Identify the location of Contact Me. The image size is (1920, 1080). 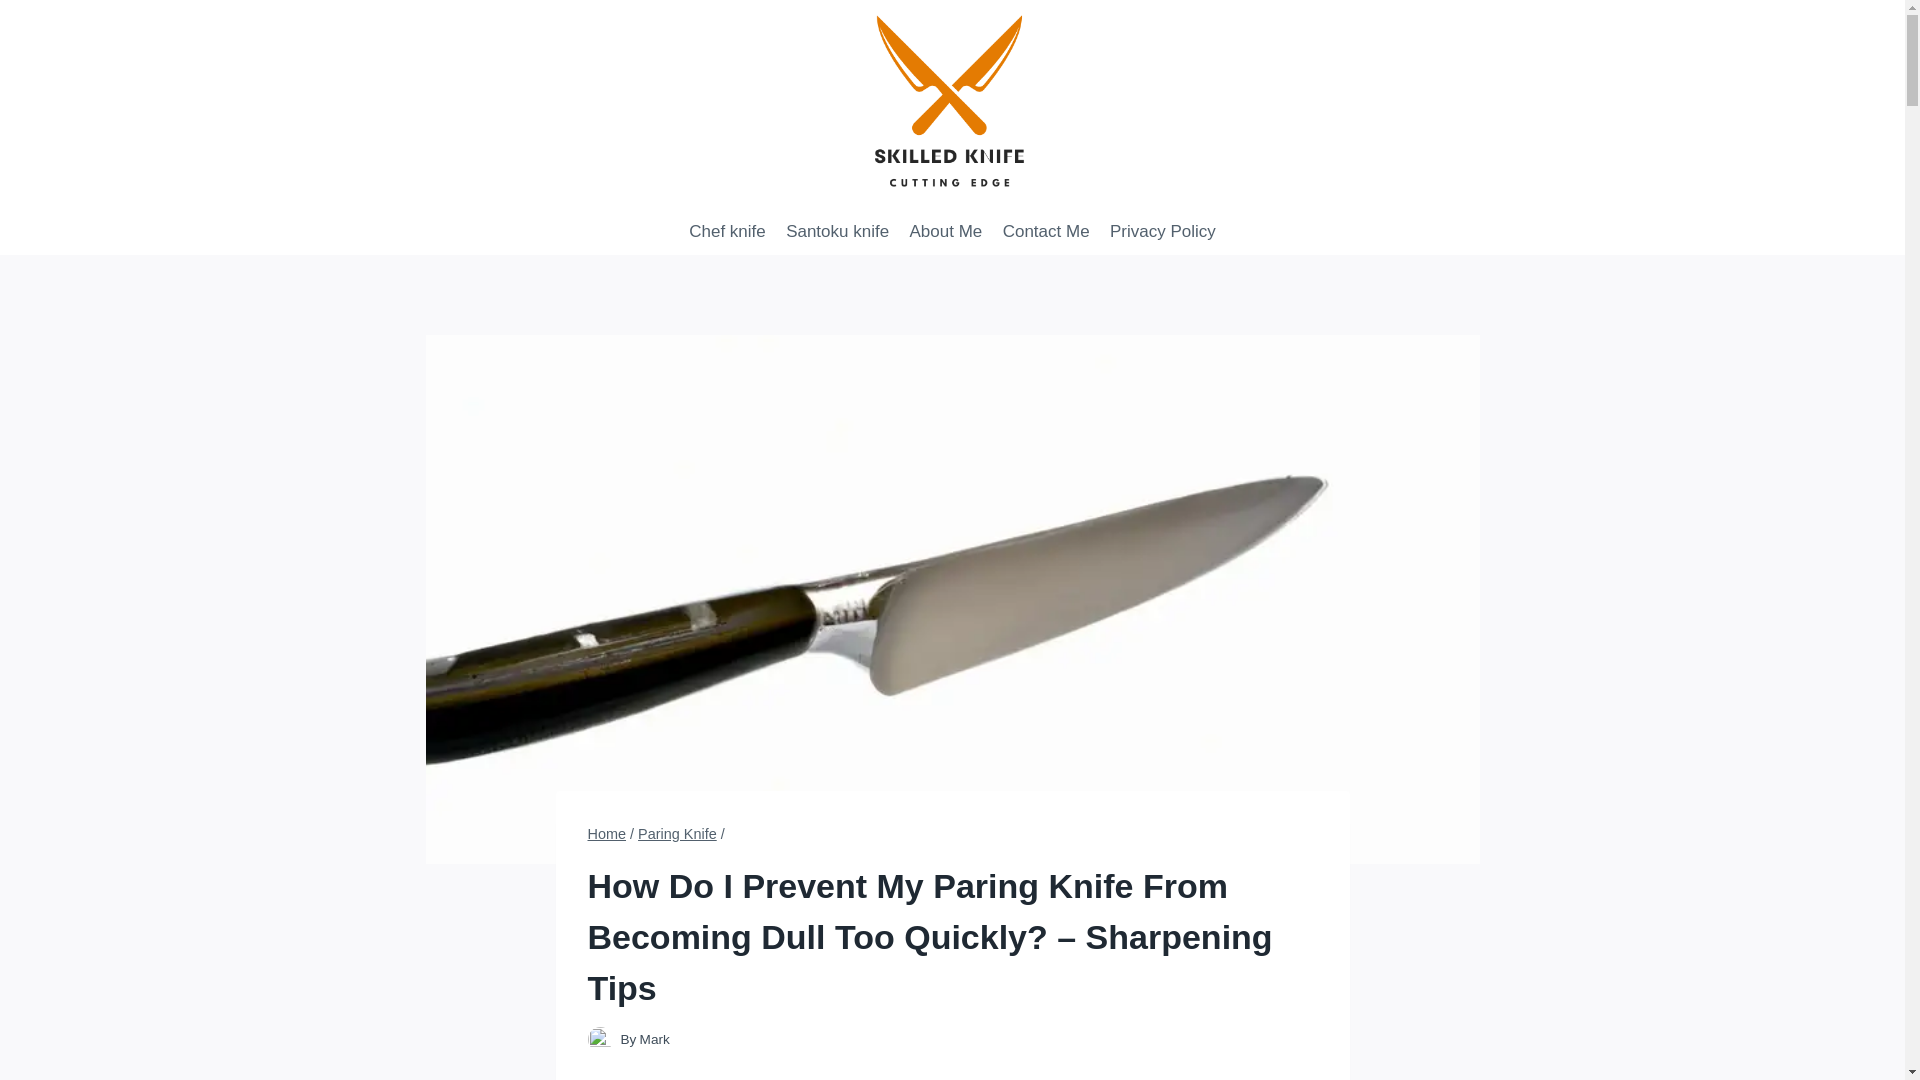
(1045, 230).